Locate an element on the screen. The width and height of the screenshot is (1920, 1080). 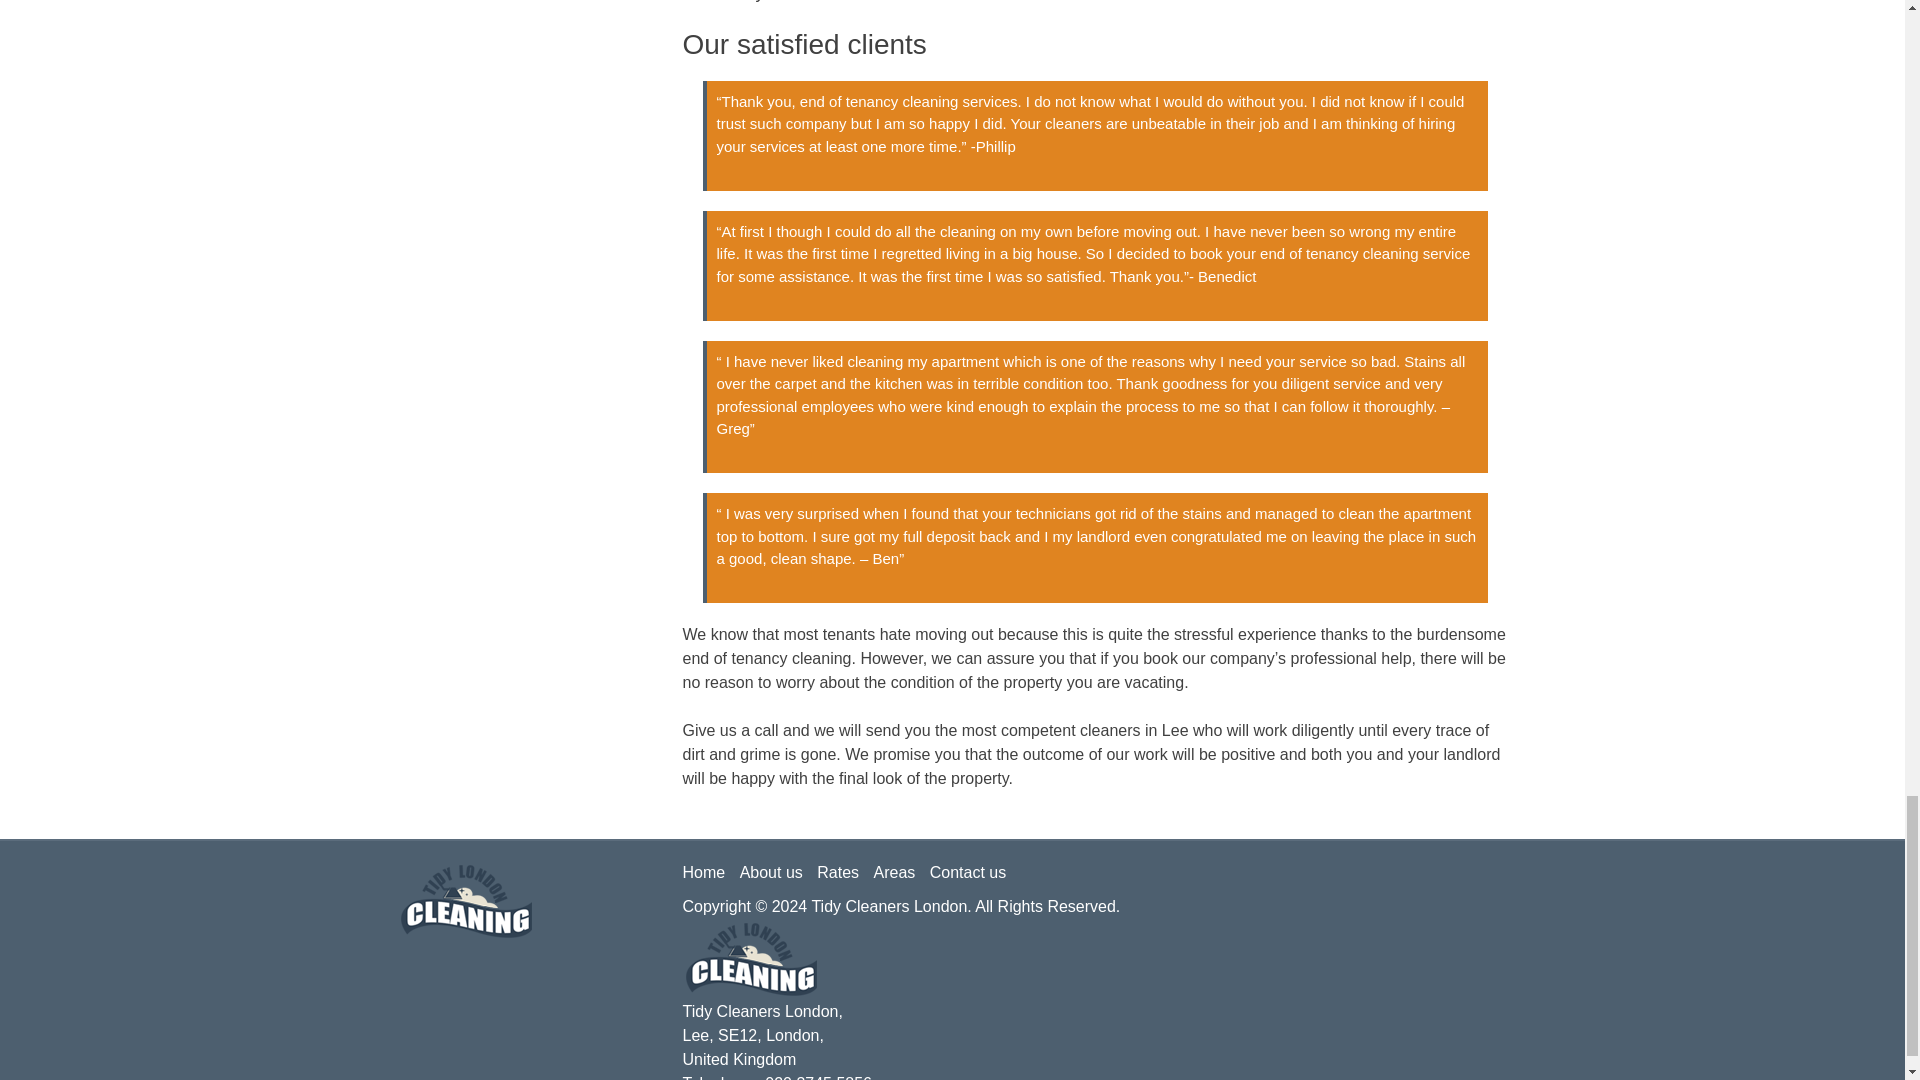
Rates is located at coordinates (843, 872).